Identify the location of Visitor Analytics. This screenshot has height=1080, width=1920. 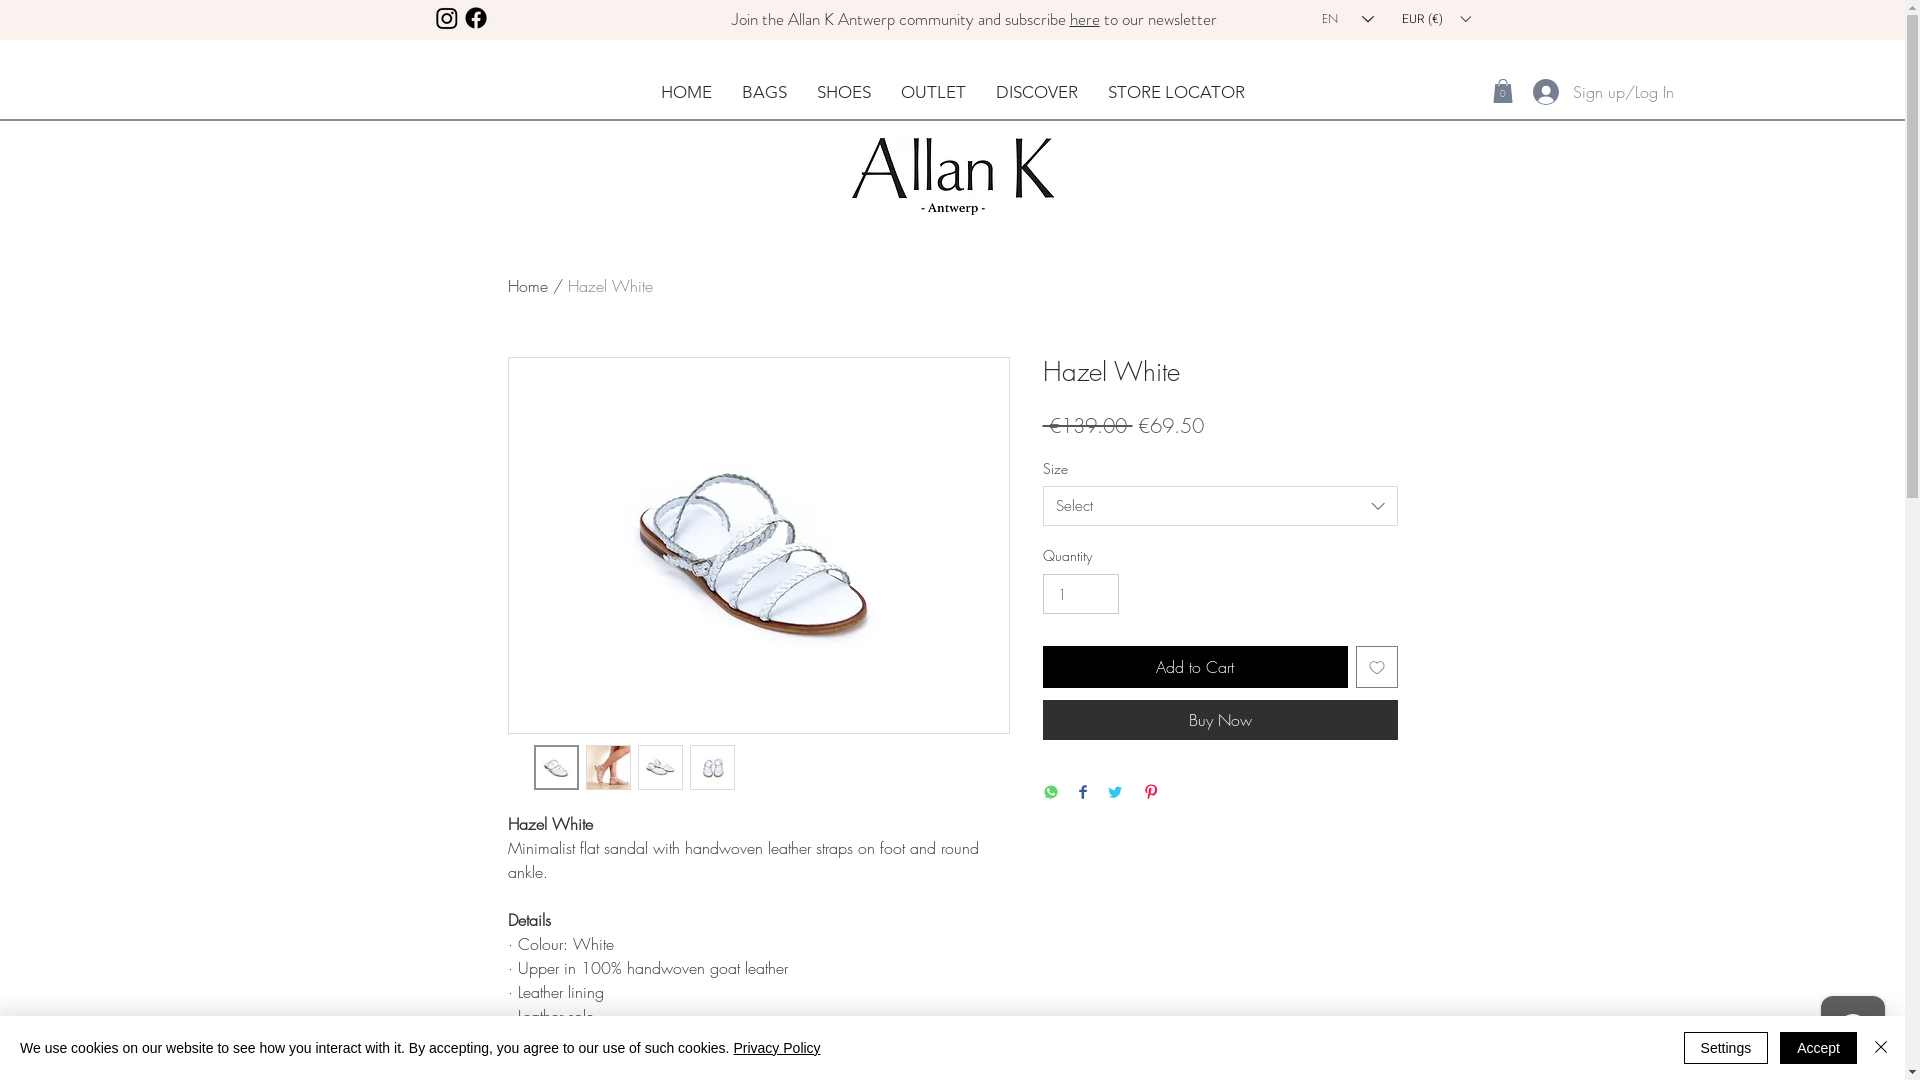
(1902, 6).